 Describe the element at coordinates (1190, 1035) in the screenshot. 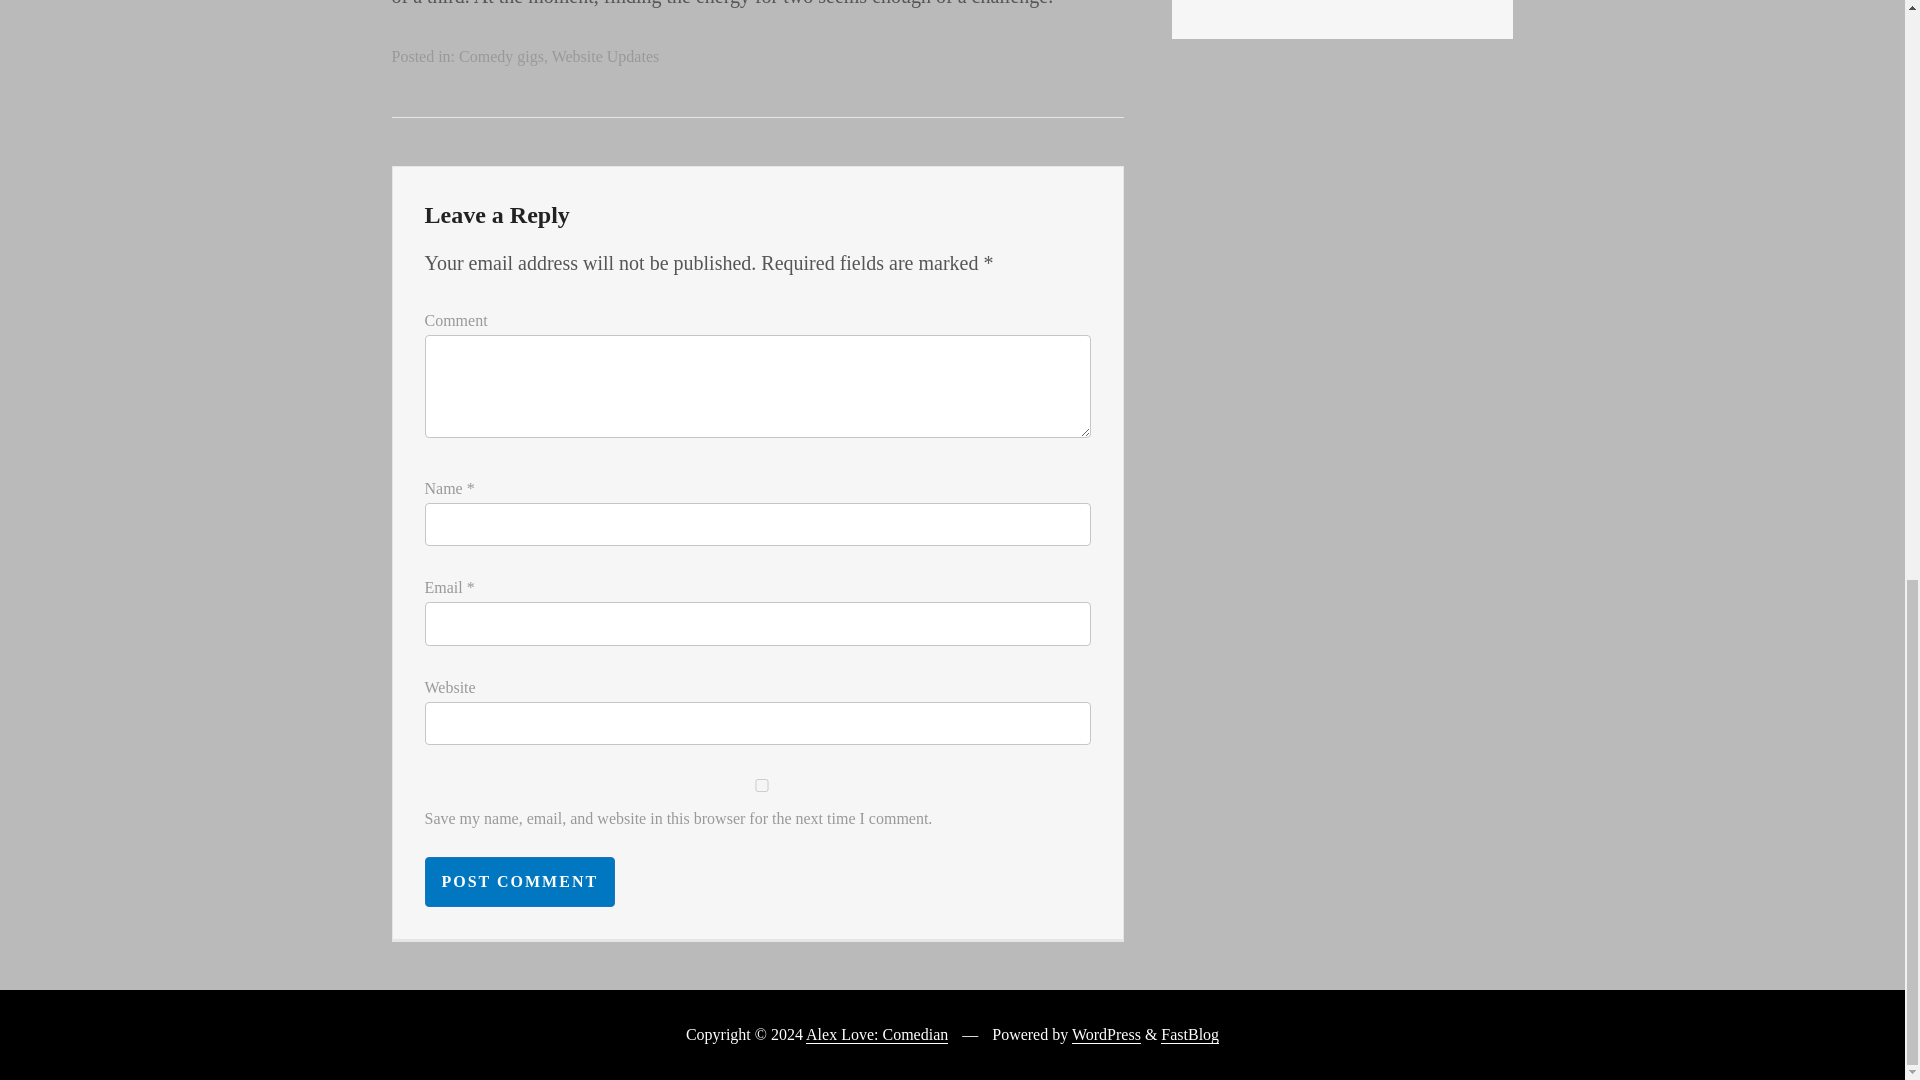

I see `FastBlog` at that location.